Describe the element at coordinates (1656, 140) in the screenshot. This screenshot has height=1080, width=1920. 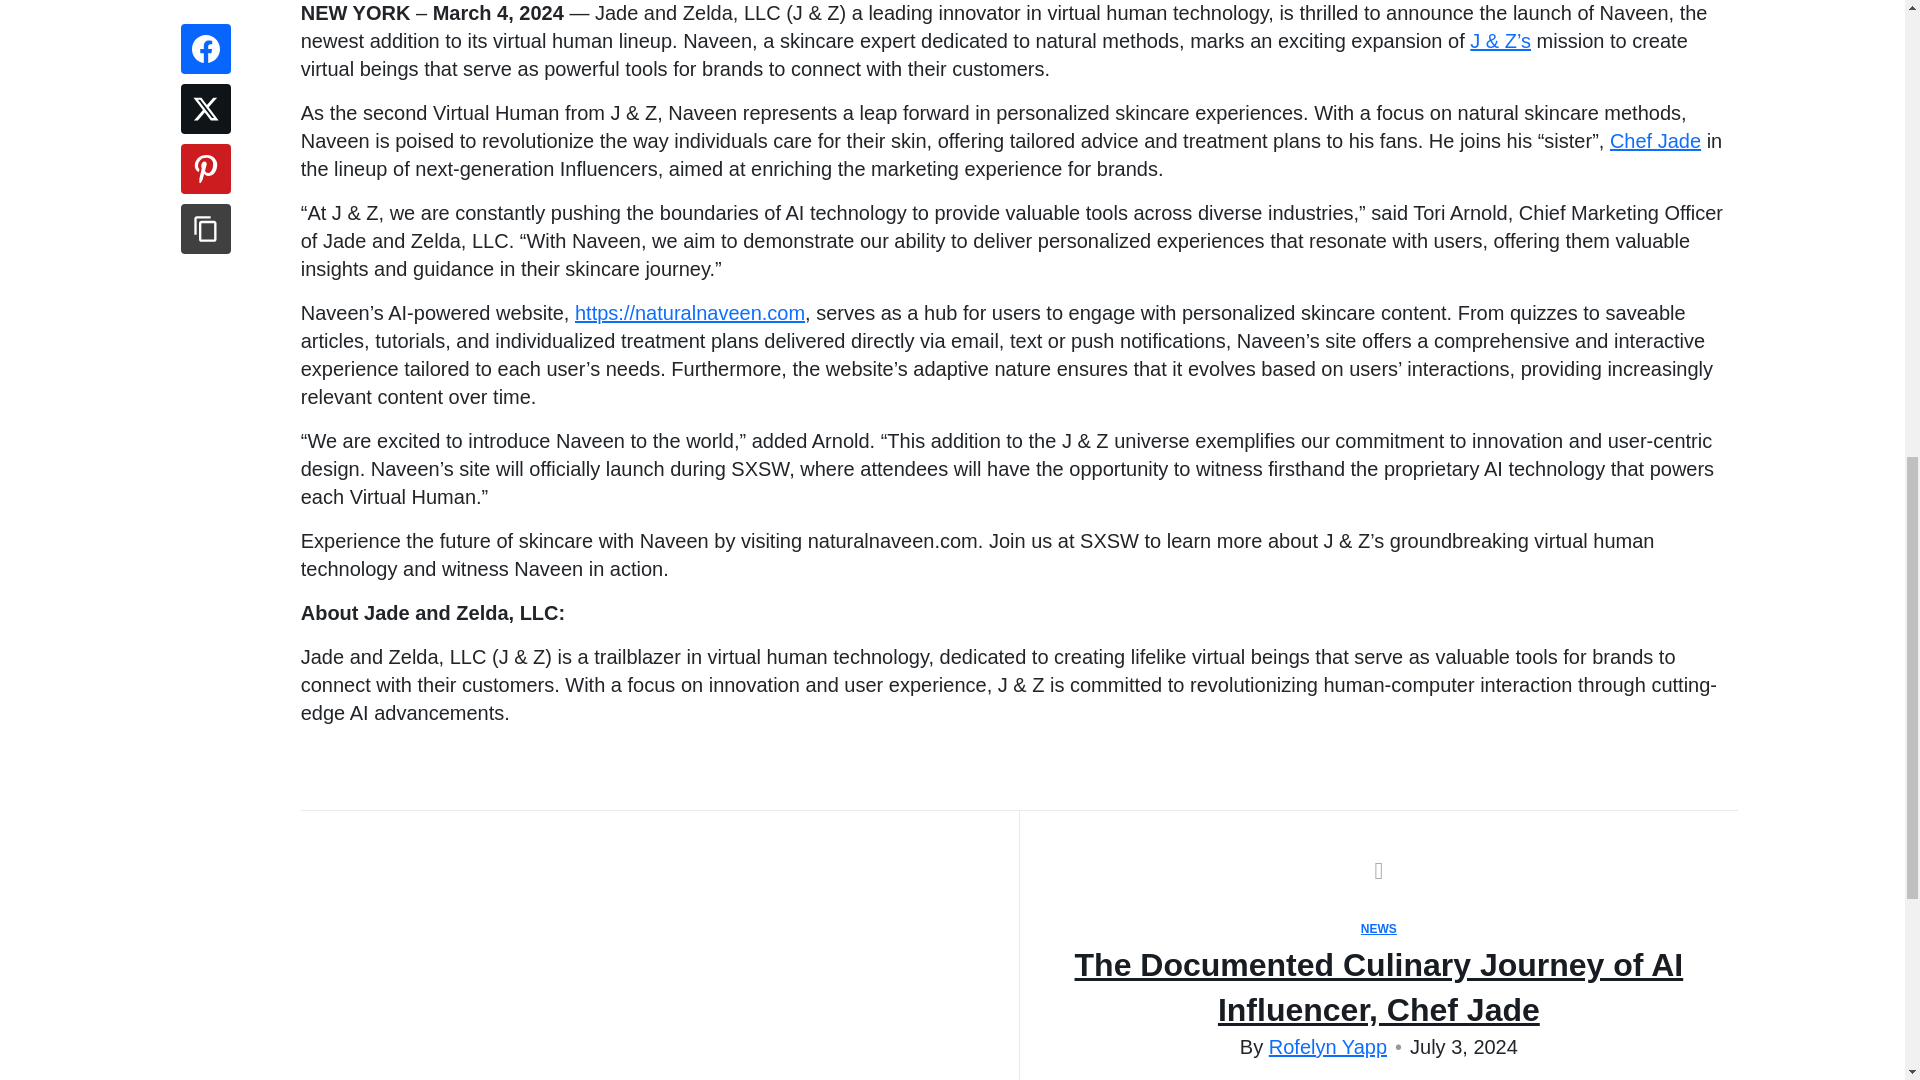
I see `Chef Jade` at that location.